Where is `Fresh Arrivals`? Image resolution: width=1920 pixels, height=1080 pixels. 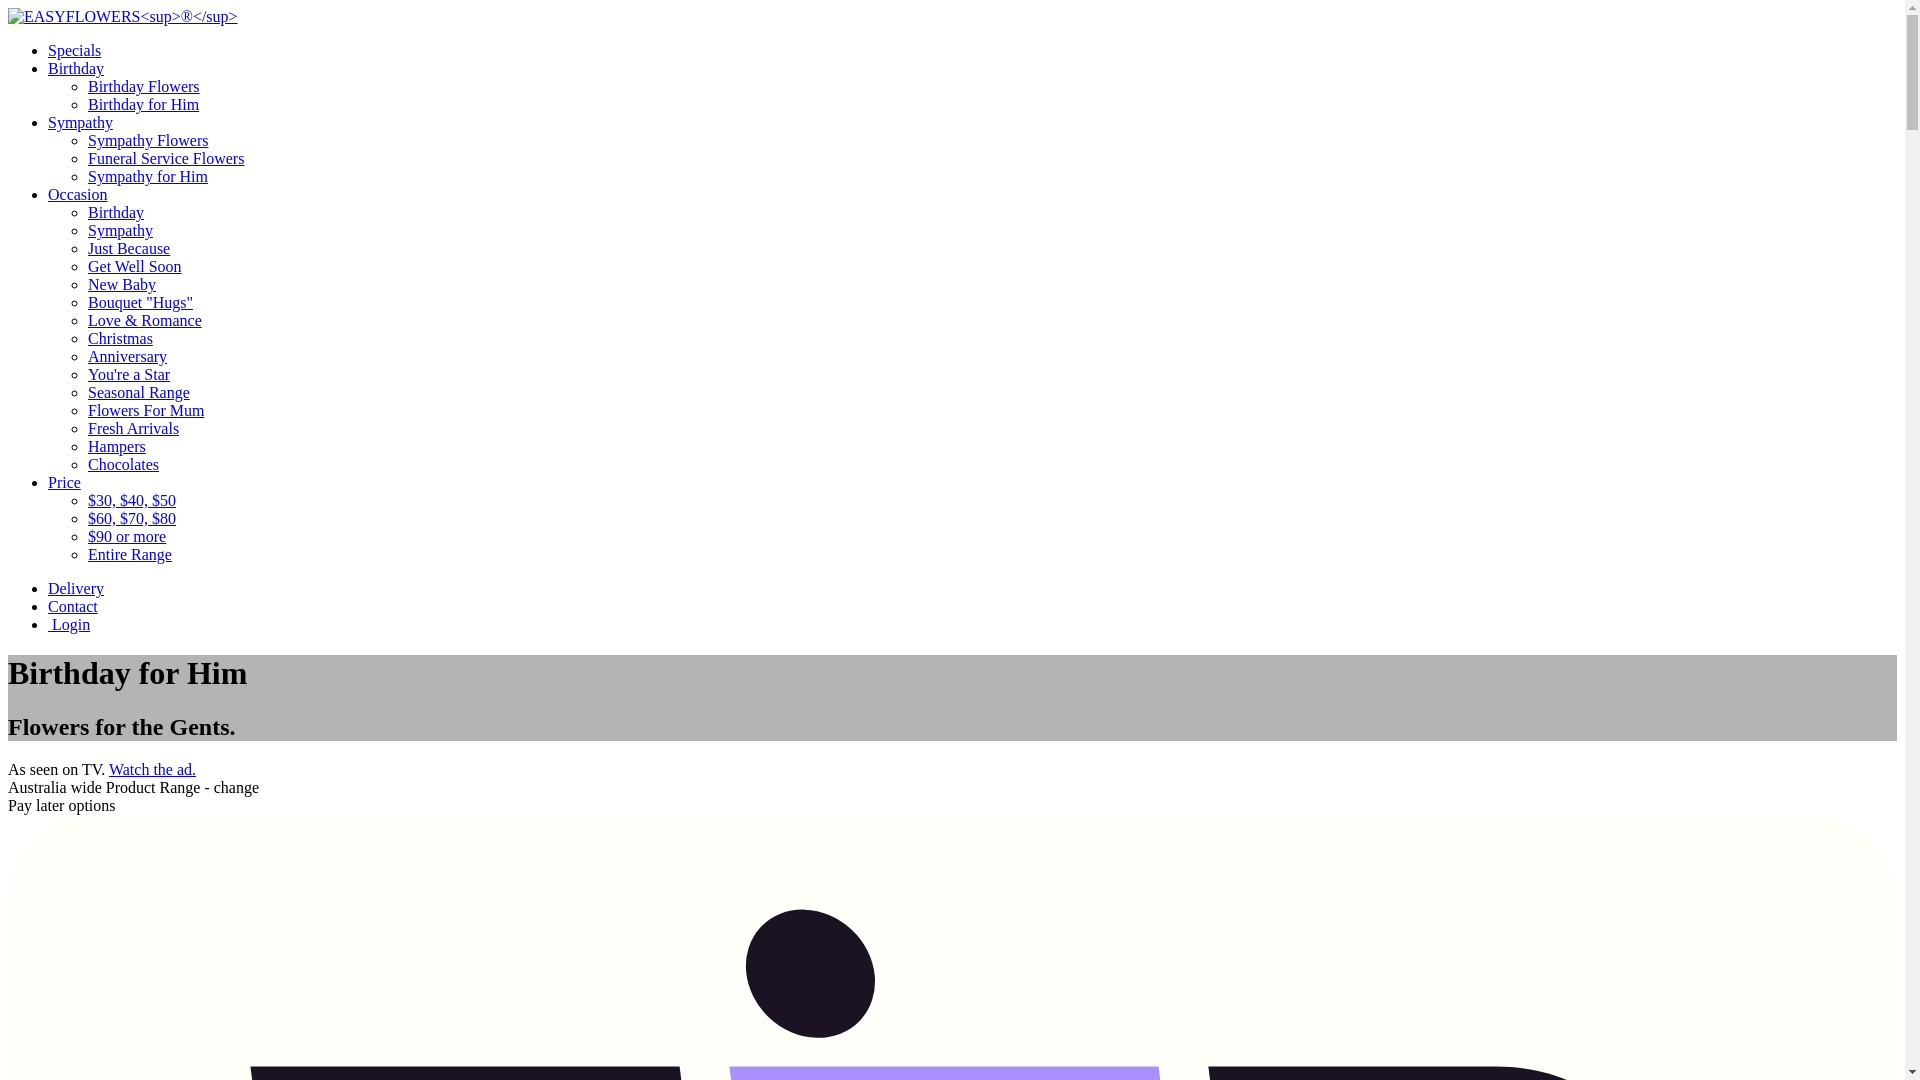
Fresh Arrivals is located at coordinates (992, 428).